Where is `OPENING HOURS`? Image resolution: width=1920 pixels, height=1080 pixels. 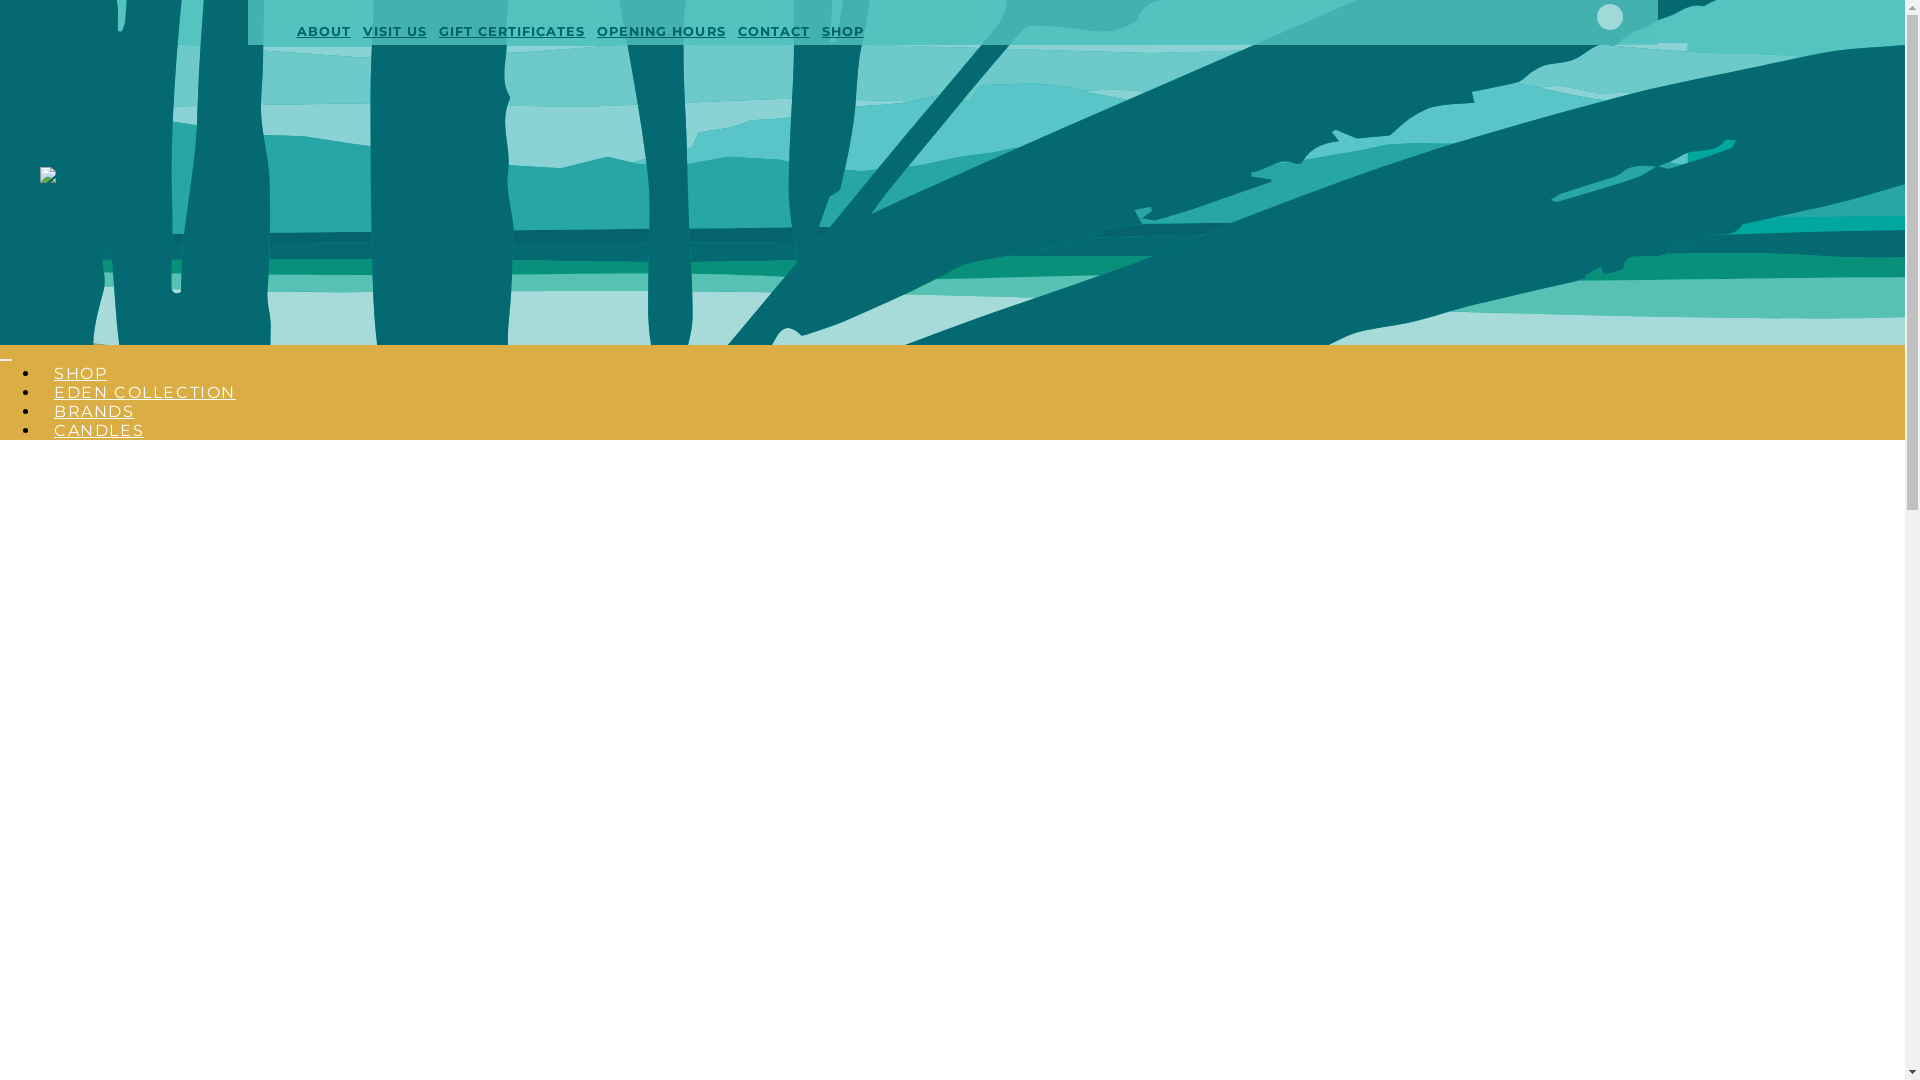
OPENING HOURS is located at coordinates (661, 32).